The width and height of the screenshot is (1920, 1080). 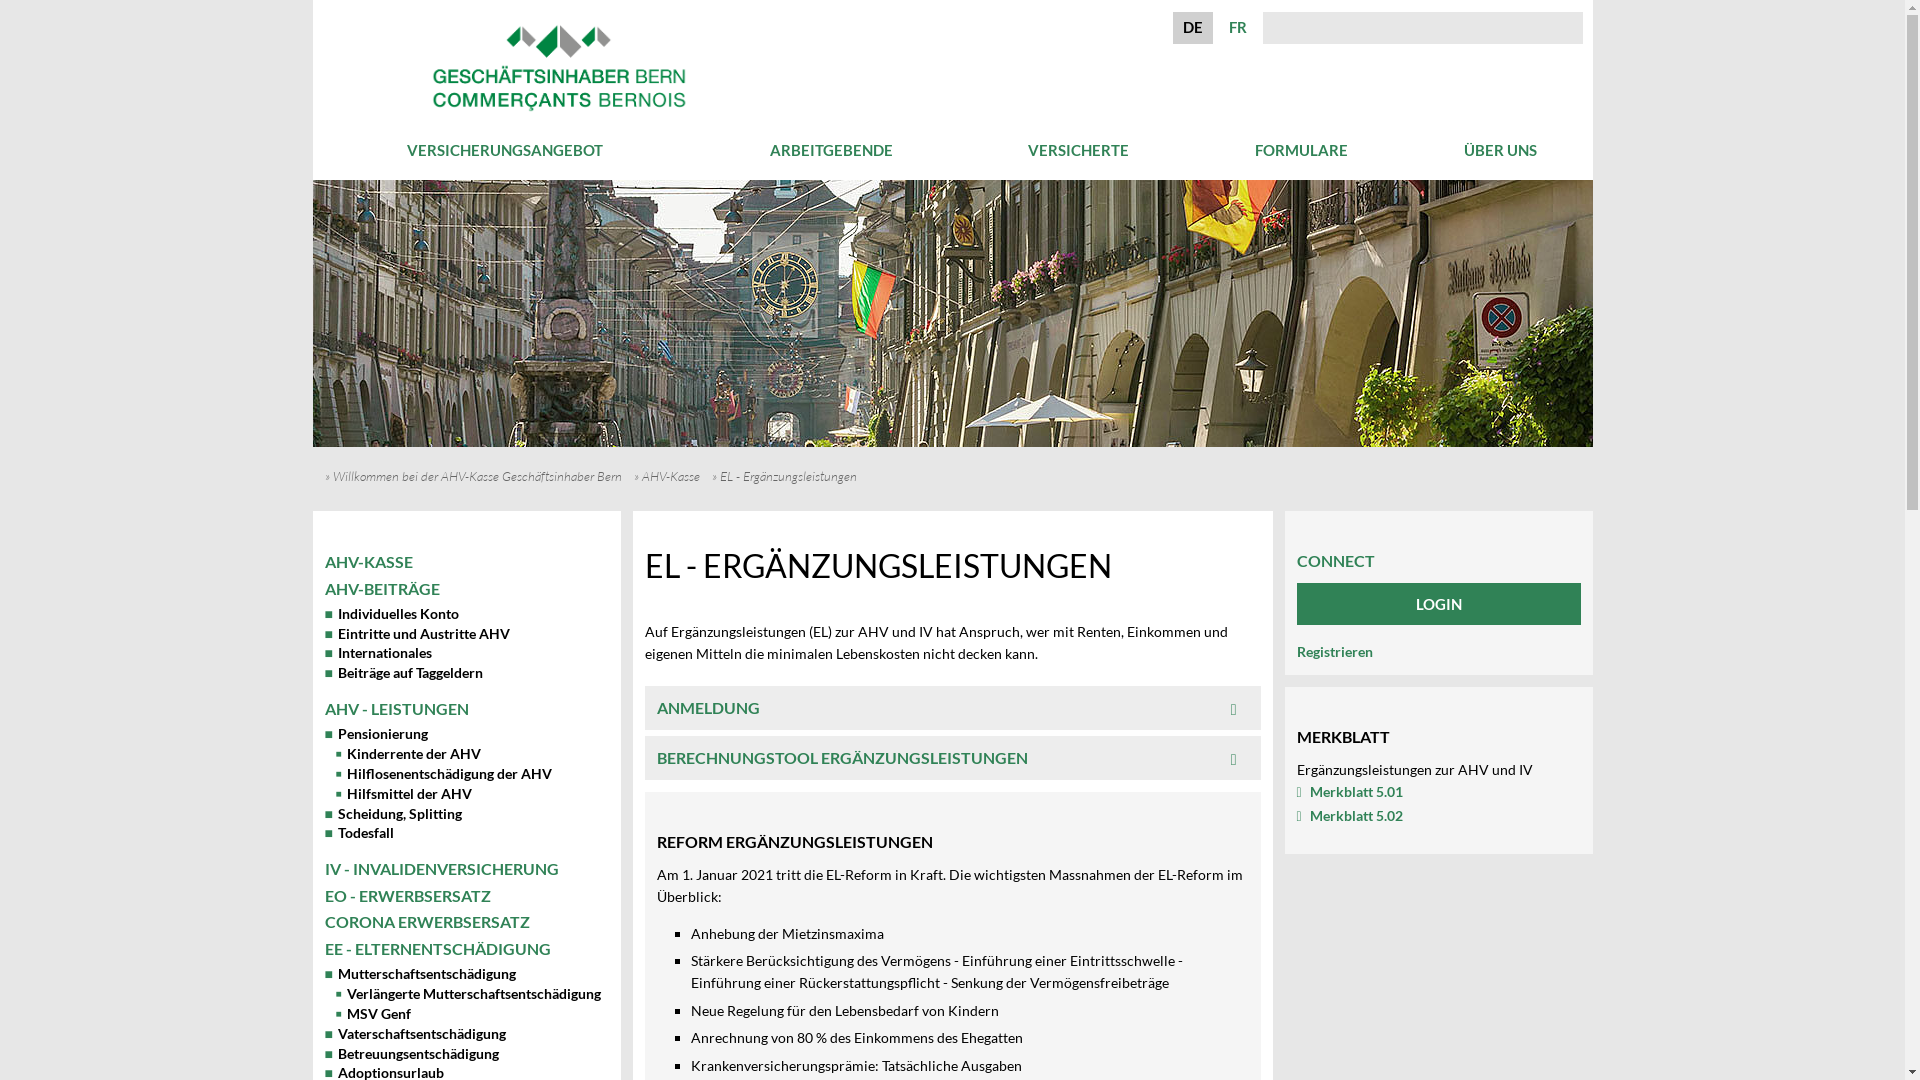 I want to click on EO - ERWERBSERSATZ, so click(x=406, y=895).